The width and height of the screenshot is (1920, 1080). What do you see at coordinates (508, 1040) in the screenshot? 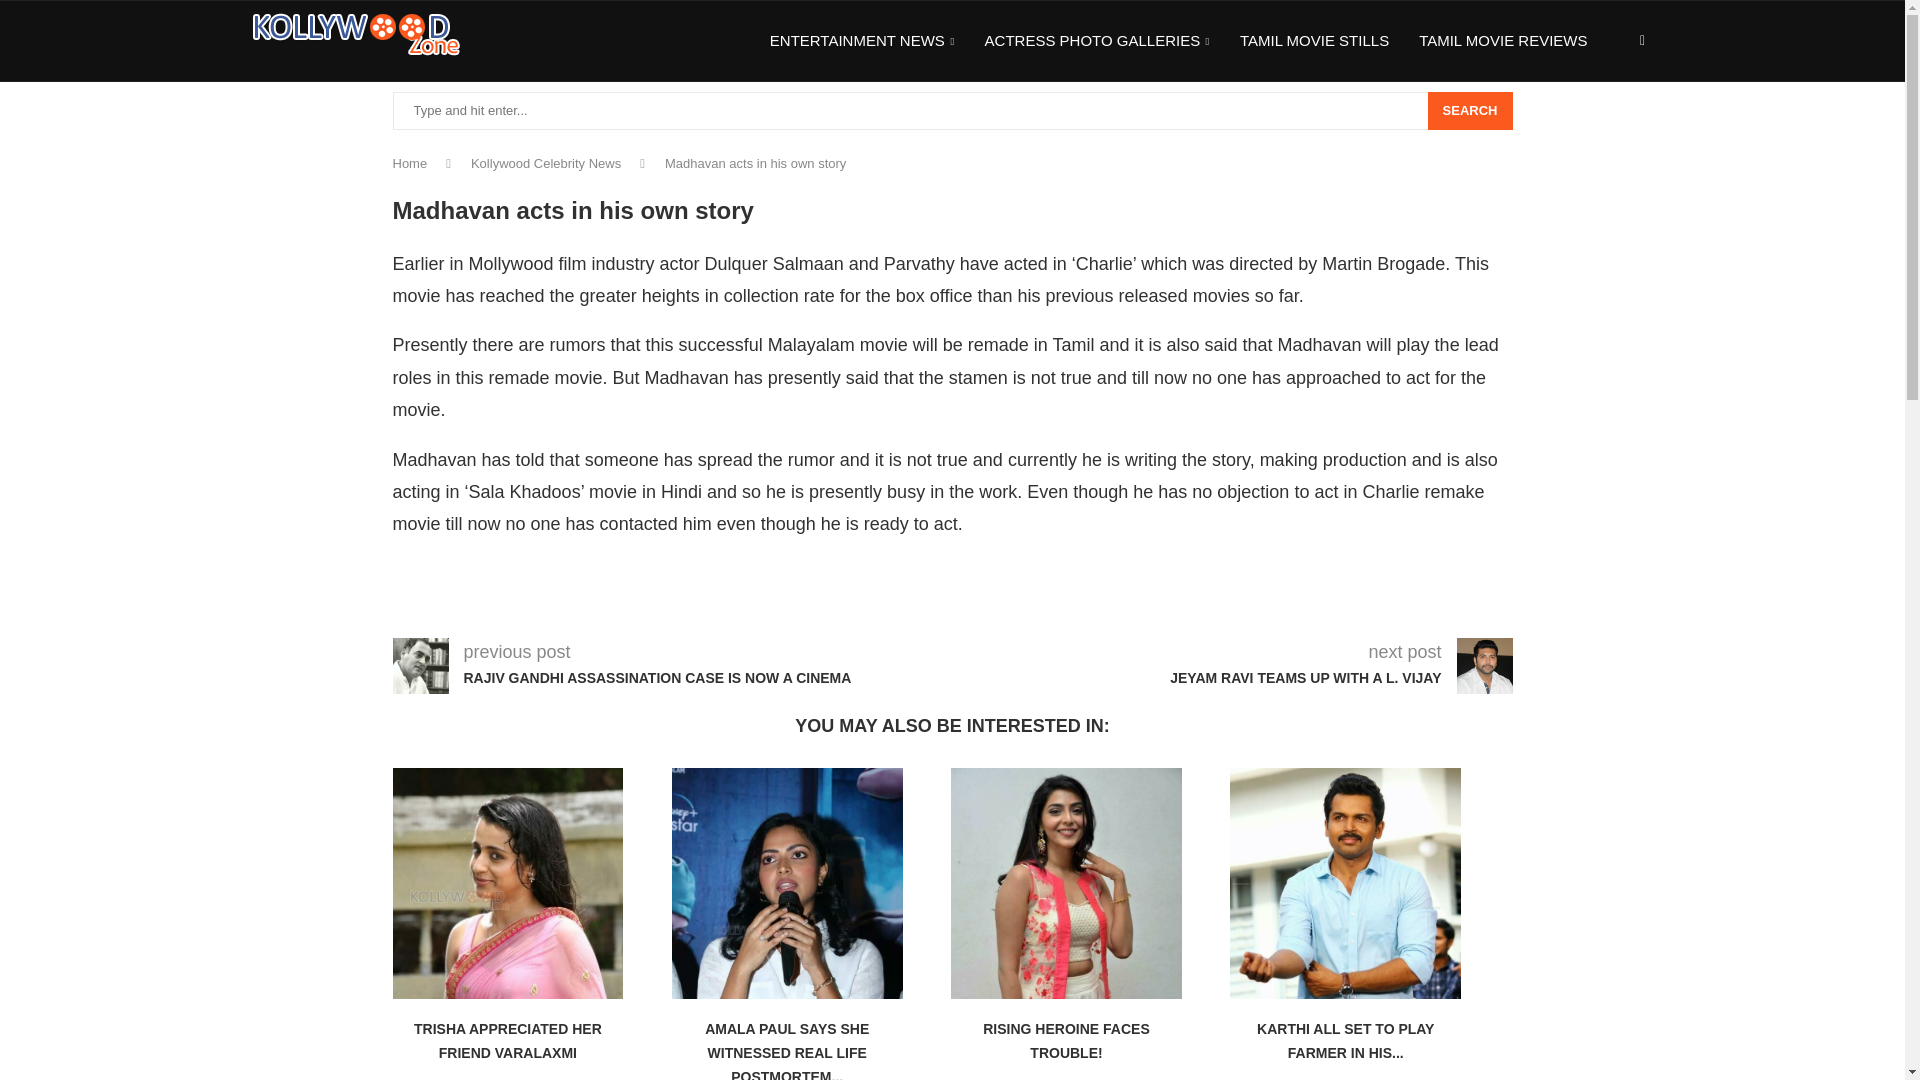
I see `TRISHA APPRECIATED HER FRIEND VARALAXMI` at bounding box center [508, 1040].